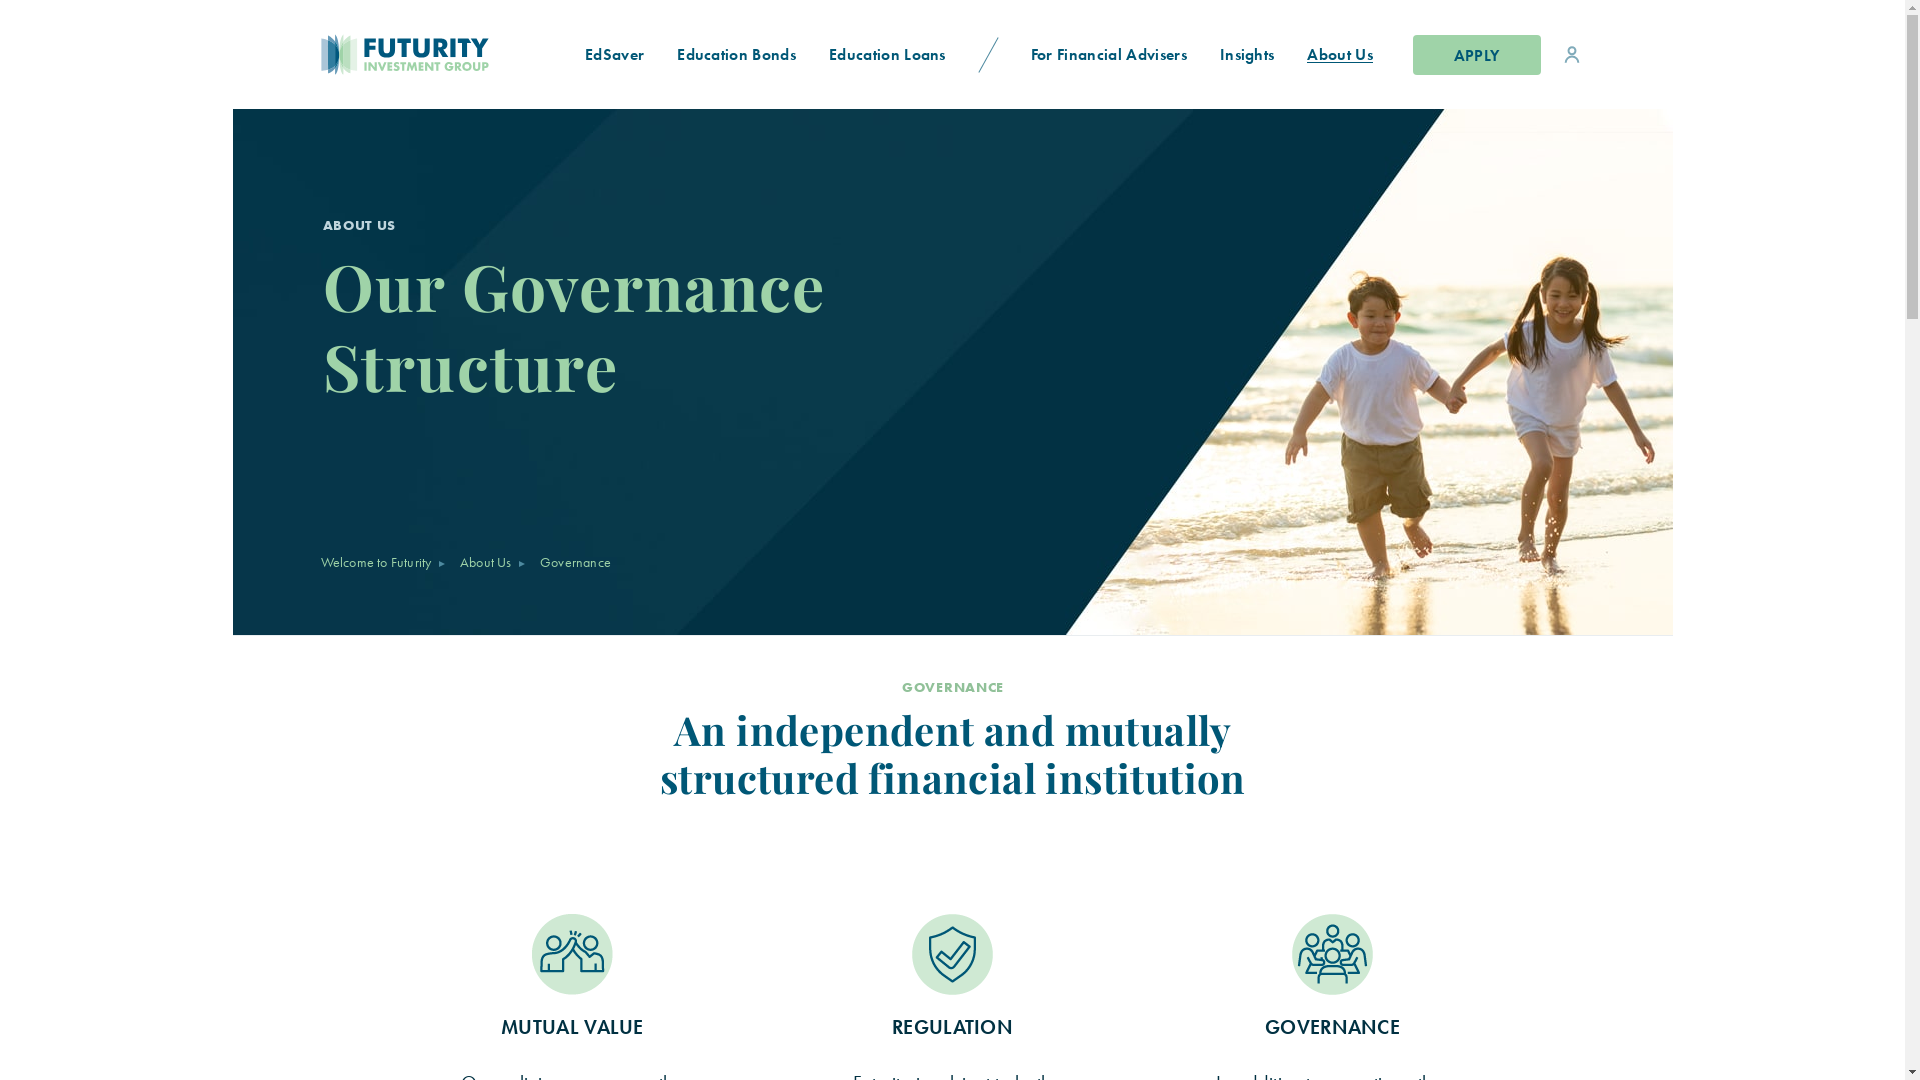 The height and width of the screenshot is (1080, 1920). What do you see at coordinates (888, 54) in the screenshot?
I see `Education Loans` at bounding box center [888, 54].